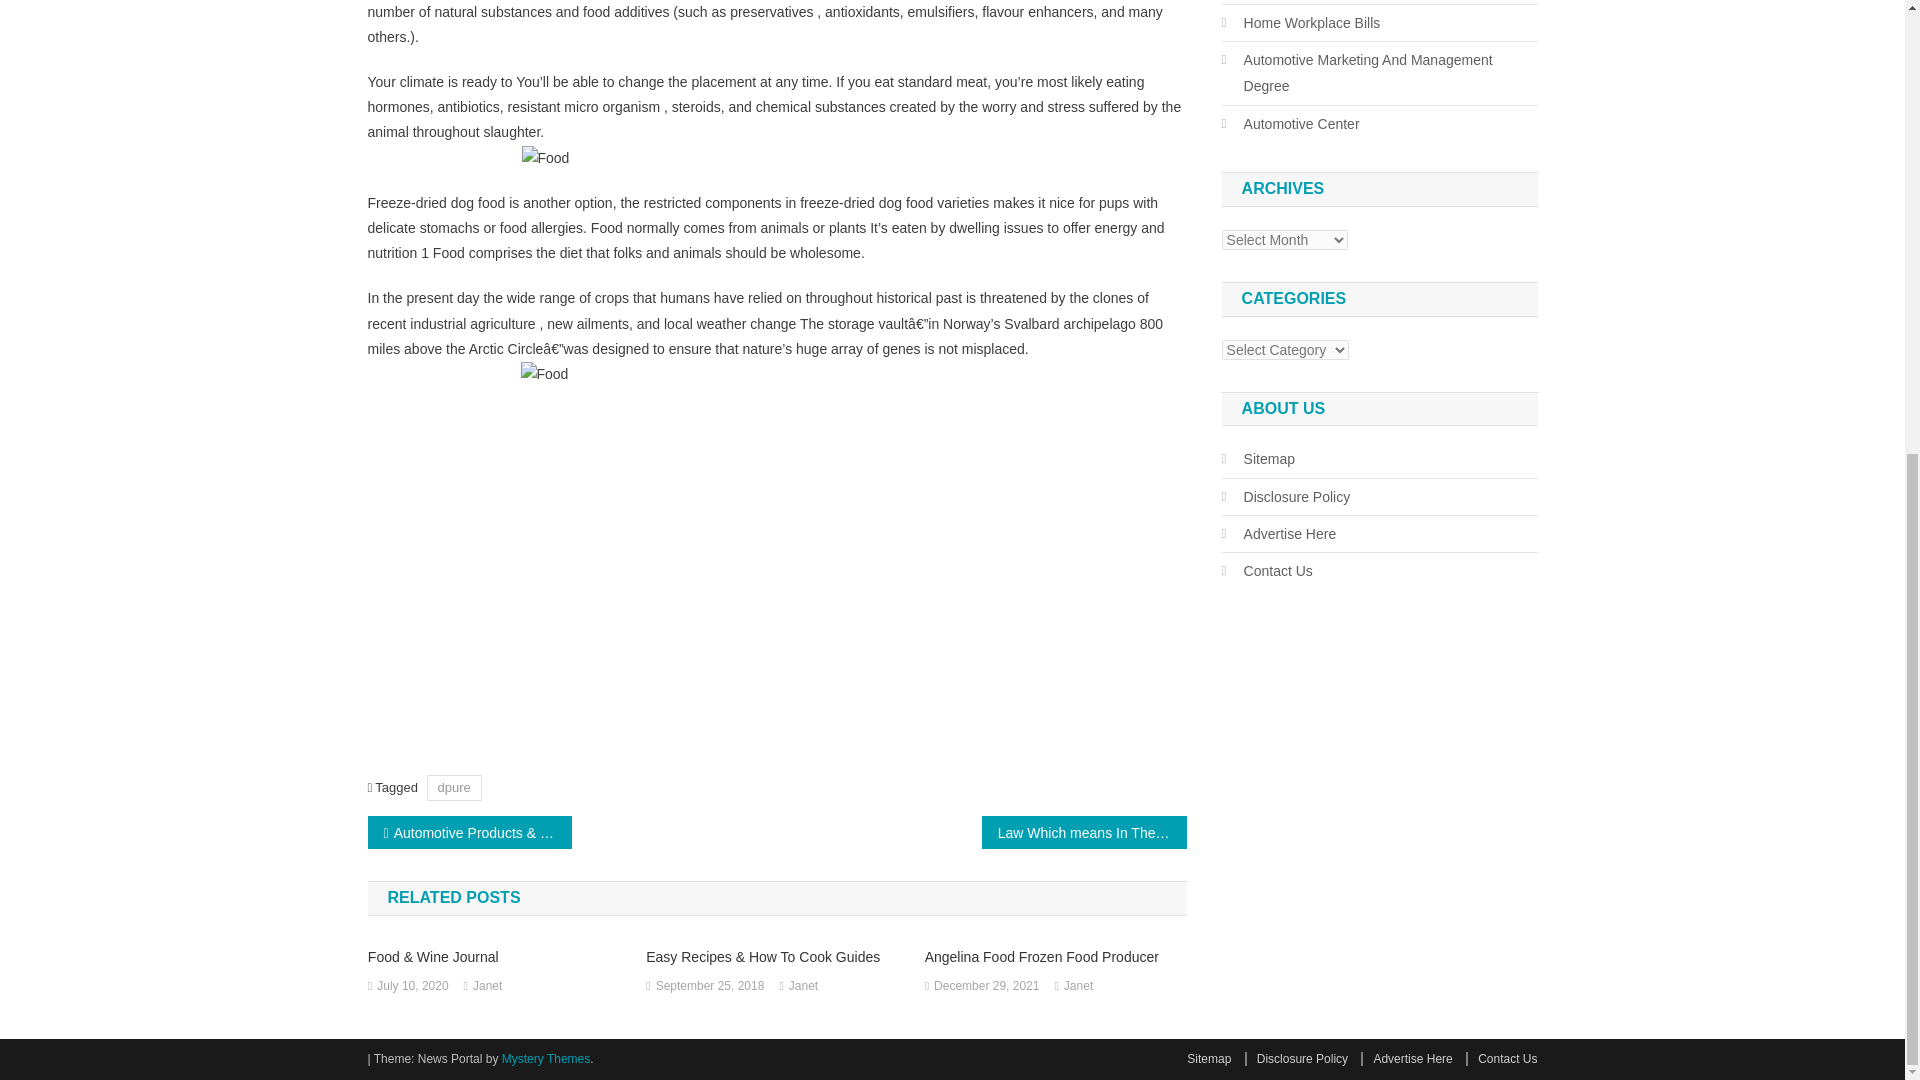 Image resolution: width=1920 pixels, height=1080 pixels. What do you see at coordinates (803, 986) in the screenshot?
I see `Janet` at bounding box center [803, 986].